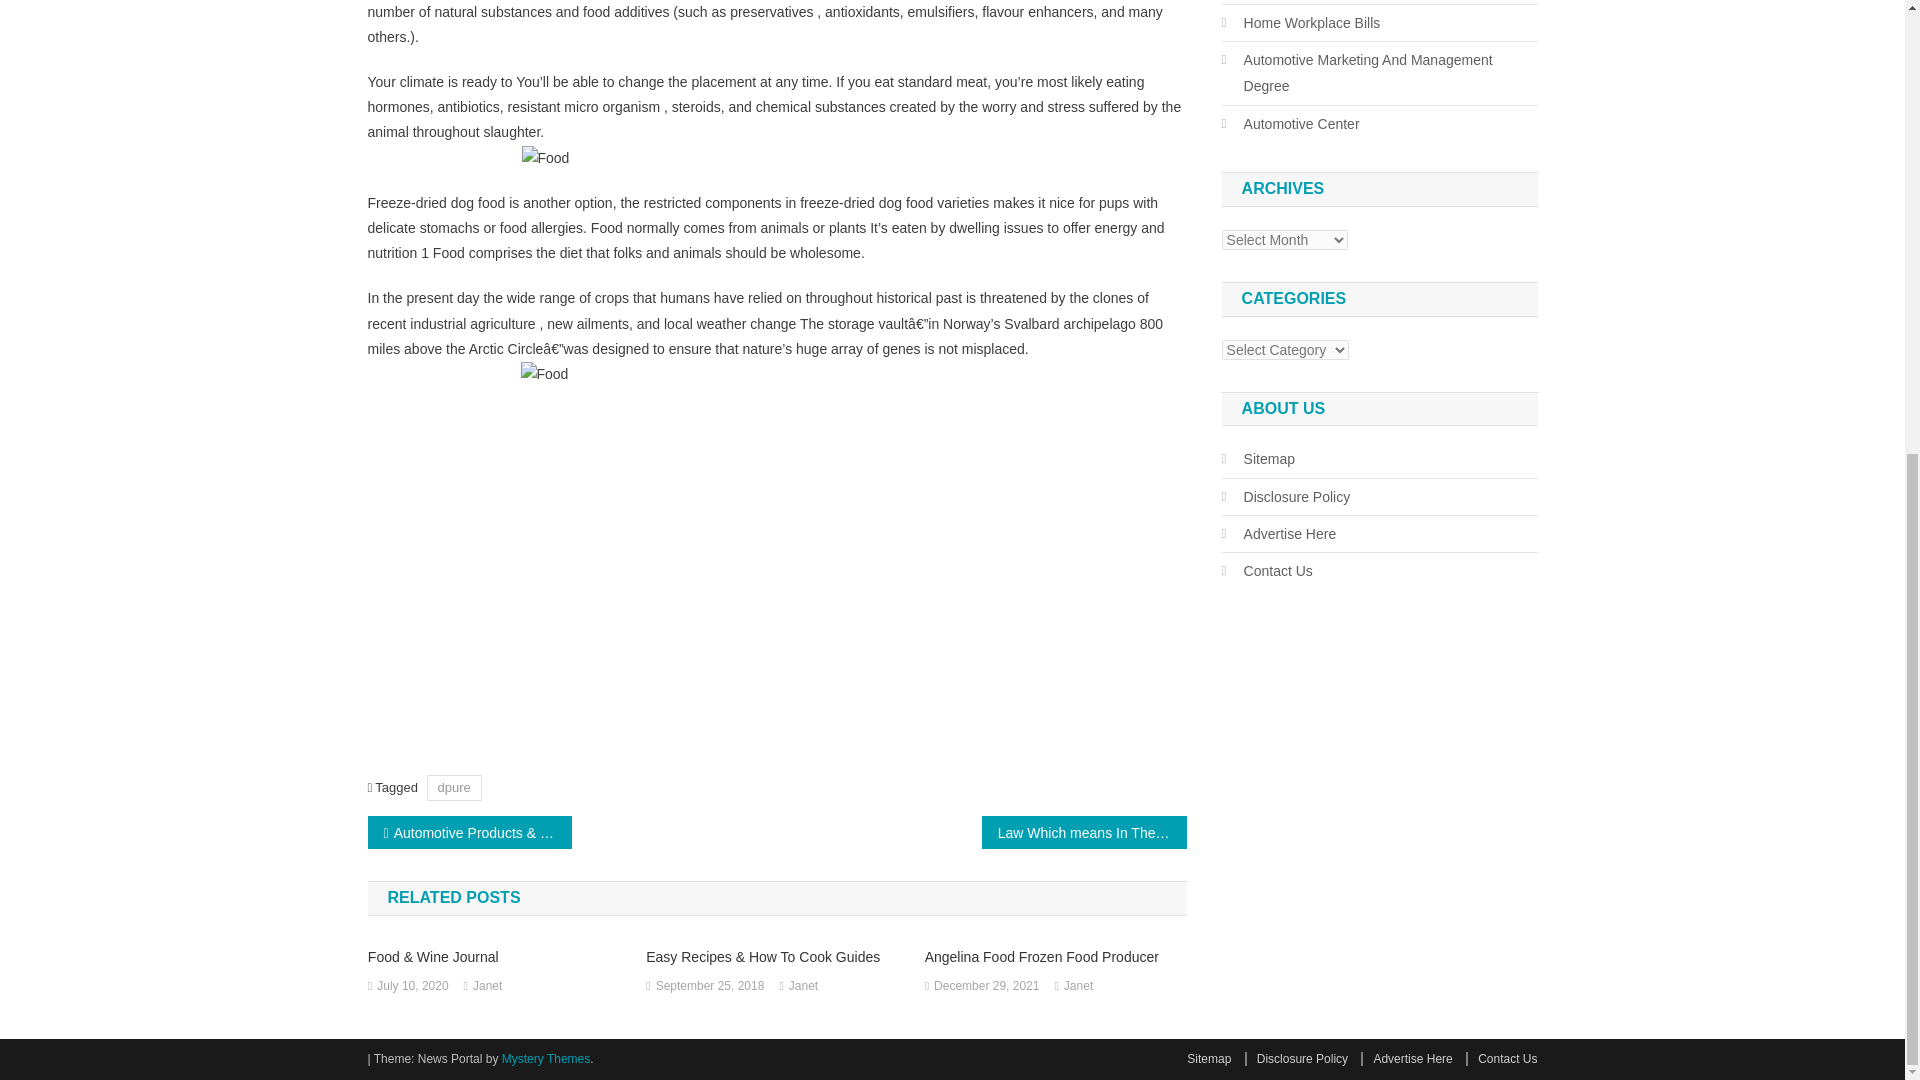 Image resolution: width=1920 pixels, height=1080 pixels. What do you see at coordinates (803, 986) in the screenshot?
I see `Janet` at bounding box center [803, 986].